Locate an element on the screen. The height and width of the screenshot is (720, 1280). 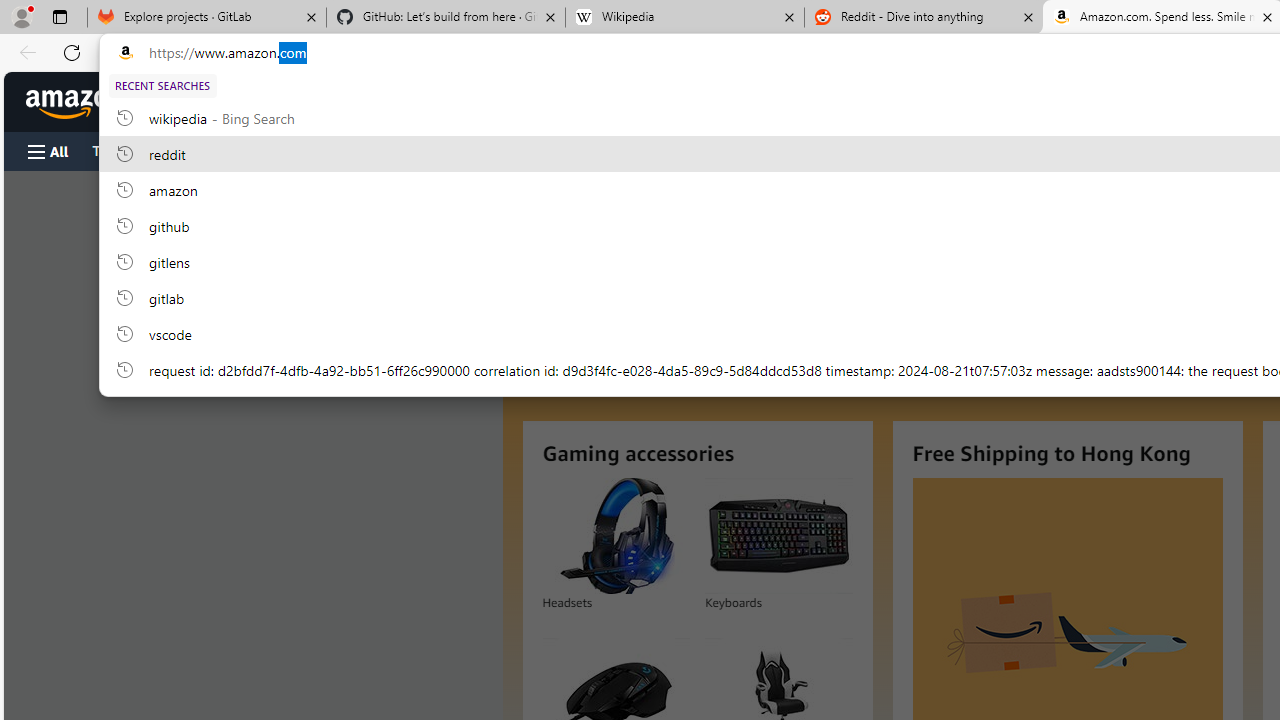
Deliver to Hong Kong is located at coordinates (193, 102).